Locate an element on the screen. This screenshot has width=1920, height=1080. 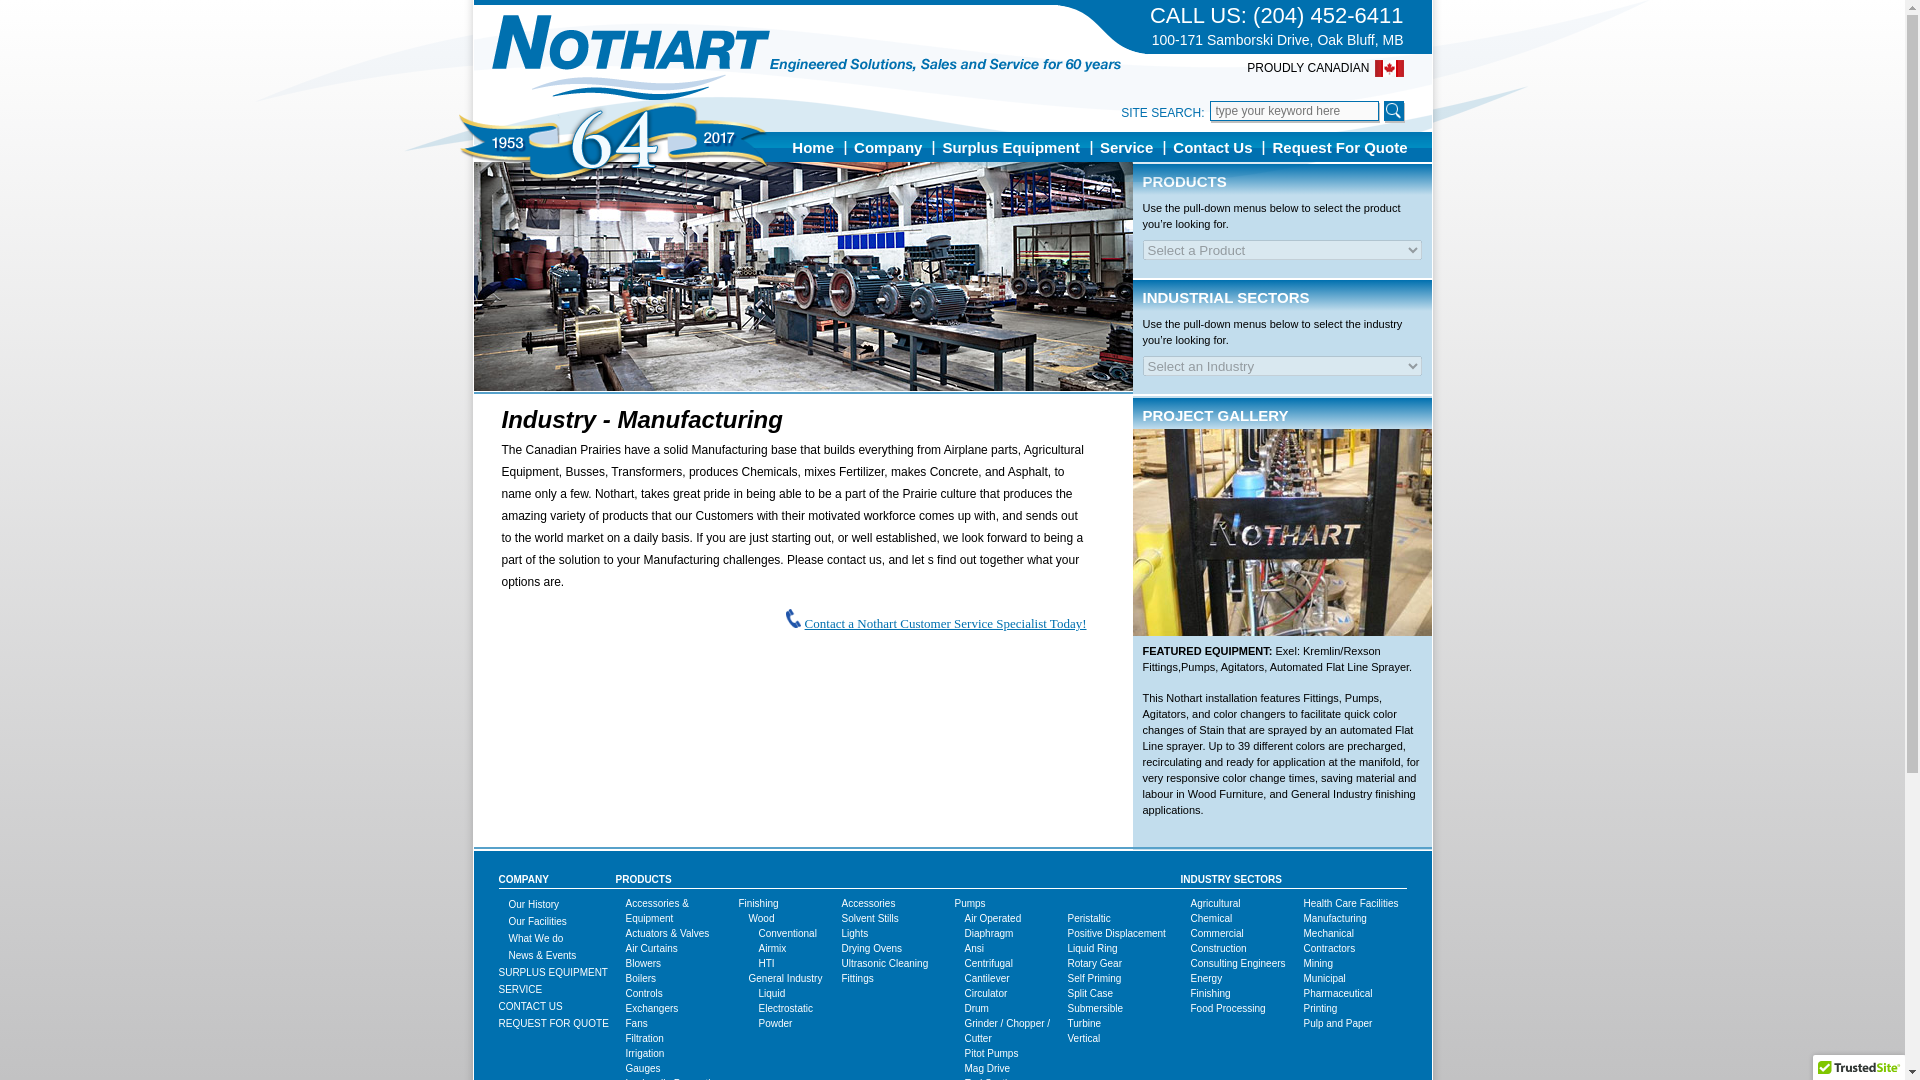
Service is located at coordinates (1126, 147).